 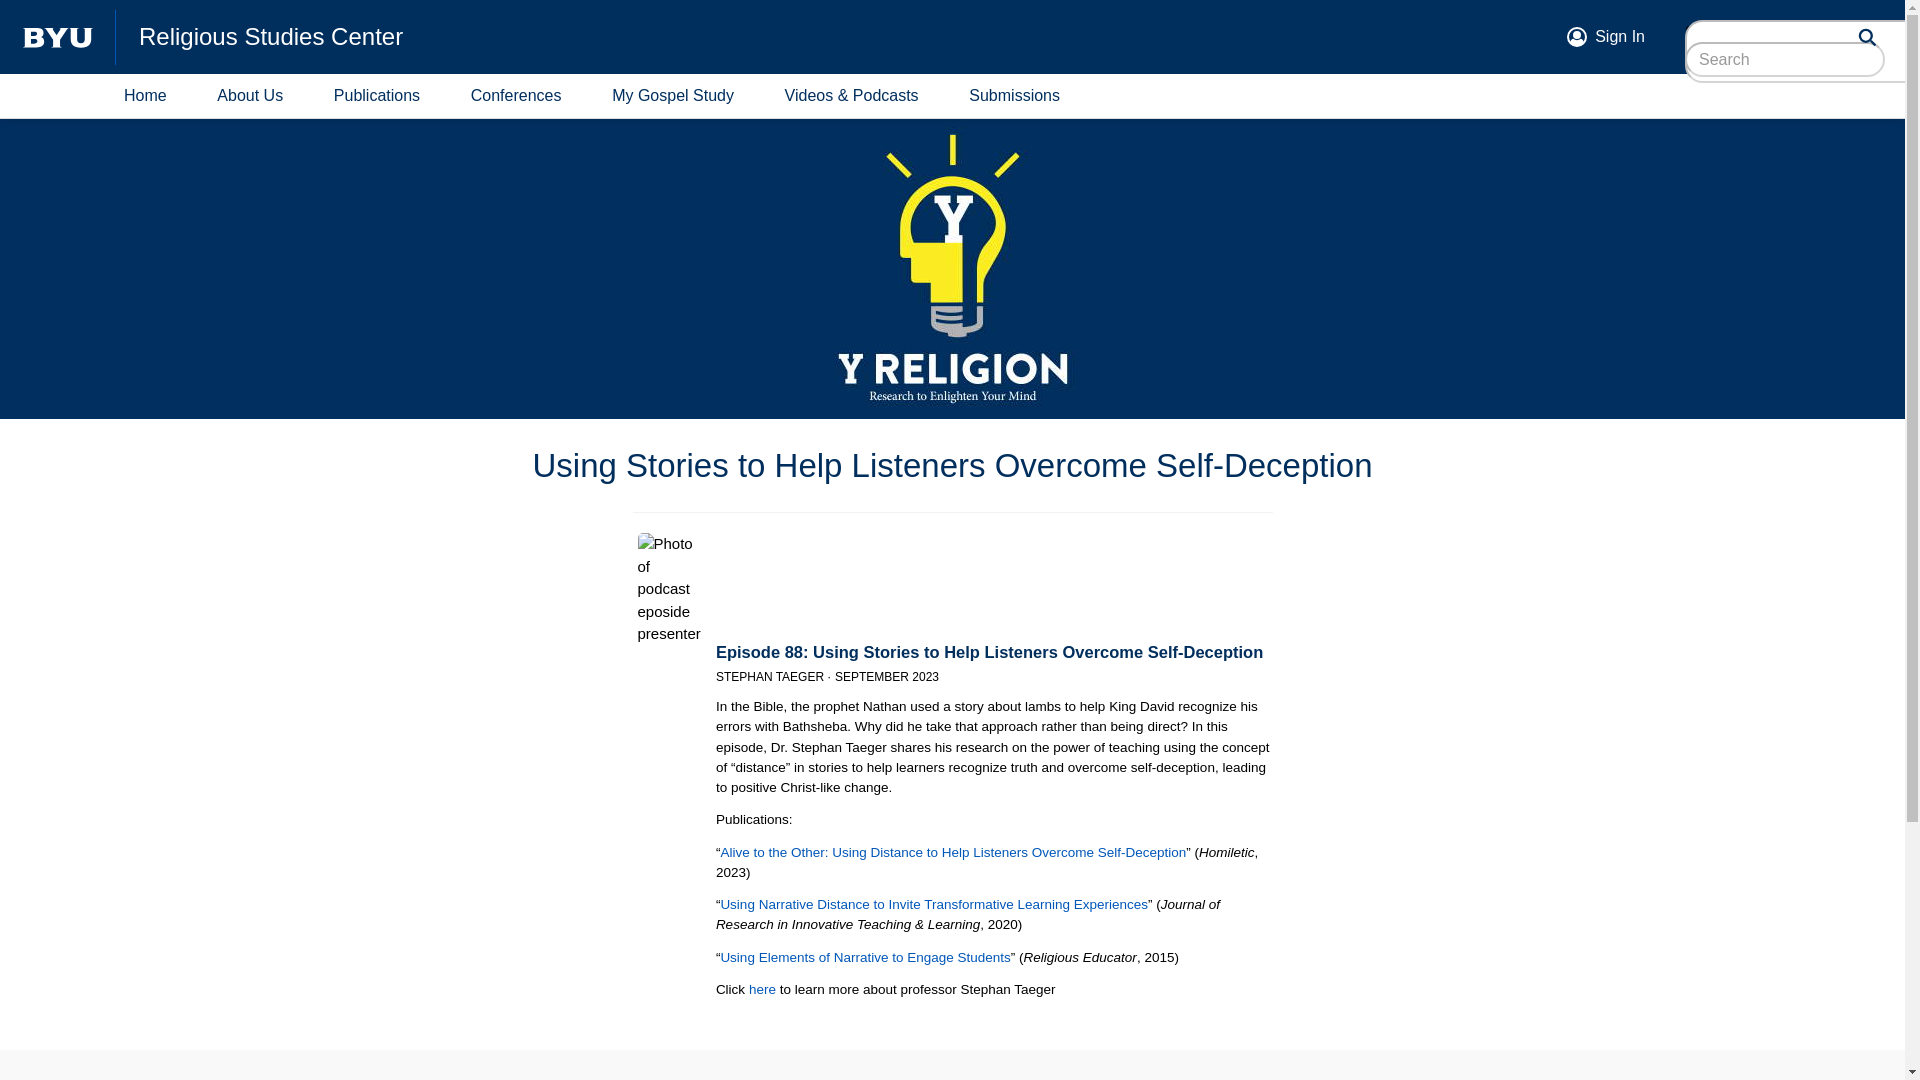 What do you see at coordinates (1014, 96) in the screenshot?
I see `Submissions` at bounding box center [1014, 96].